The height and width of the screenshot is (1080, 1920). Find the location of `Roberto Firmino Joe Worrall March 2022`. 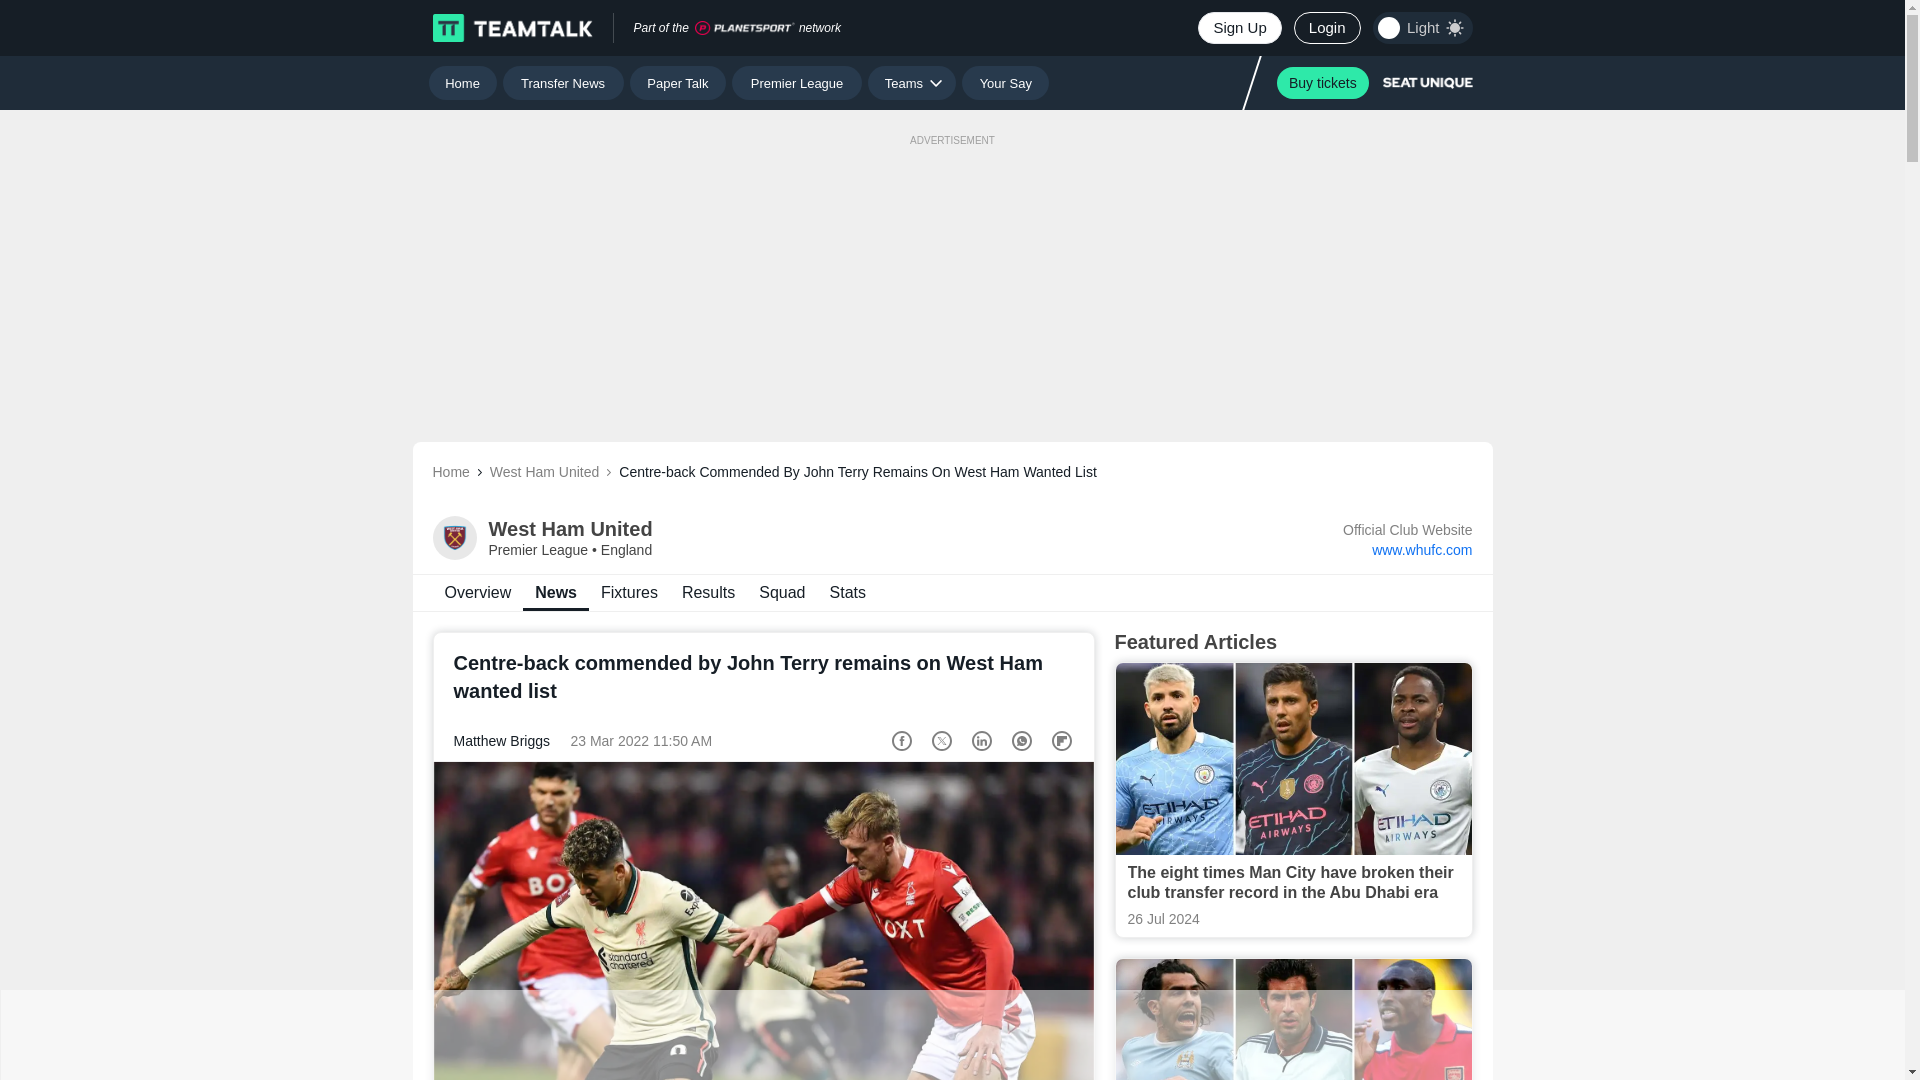

Roberto Firmino Joe Worrall March 2022 is located at coordinates (764, 921).